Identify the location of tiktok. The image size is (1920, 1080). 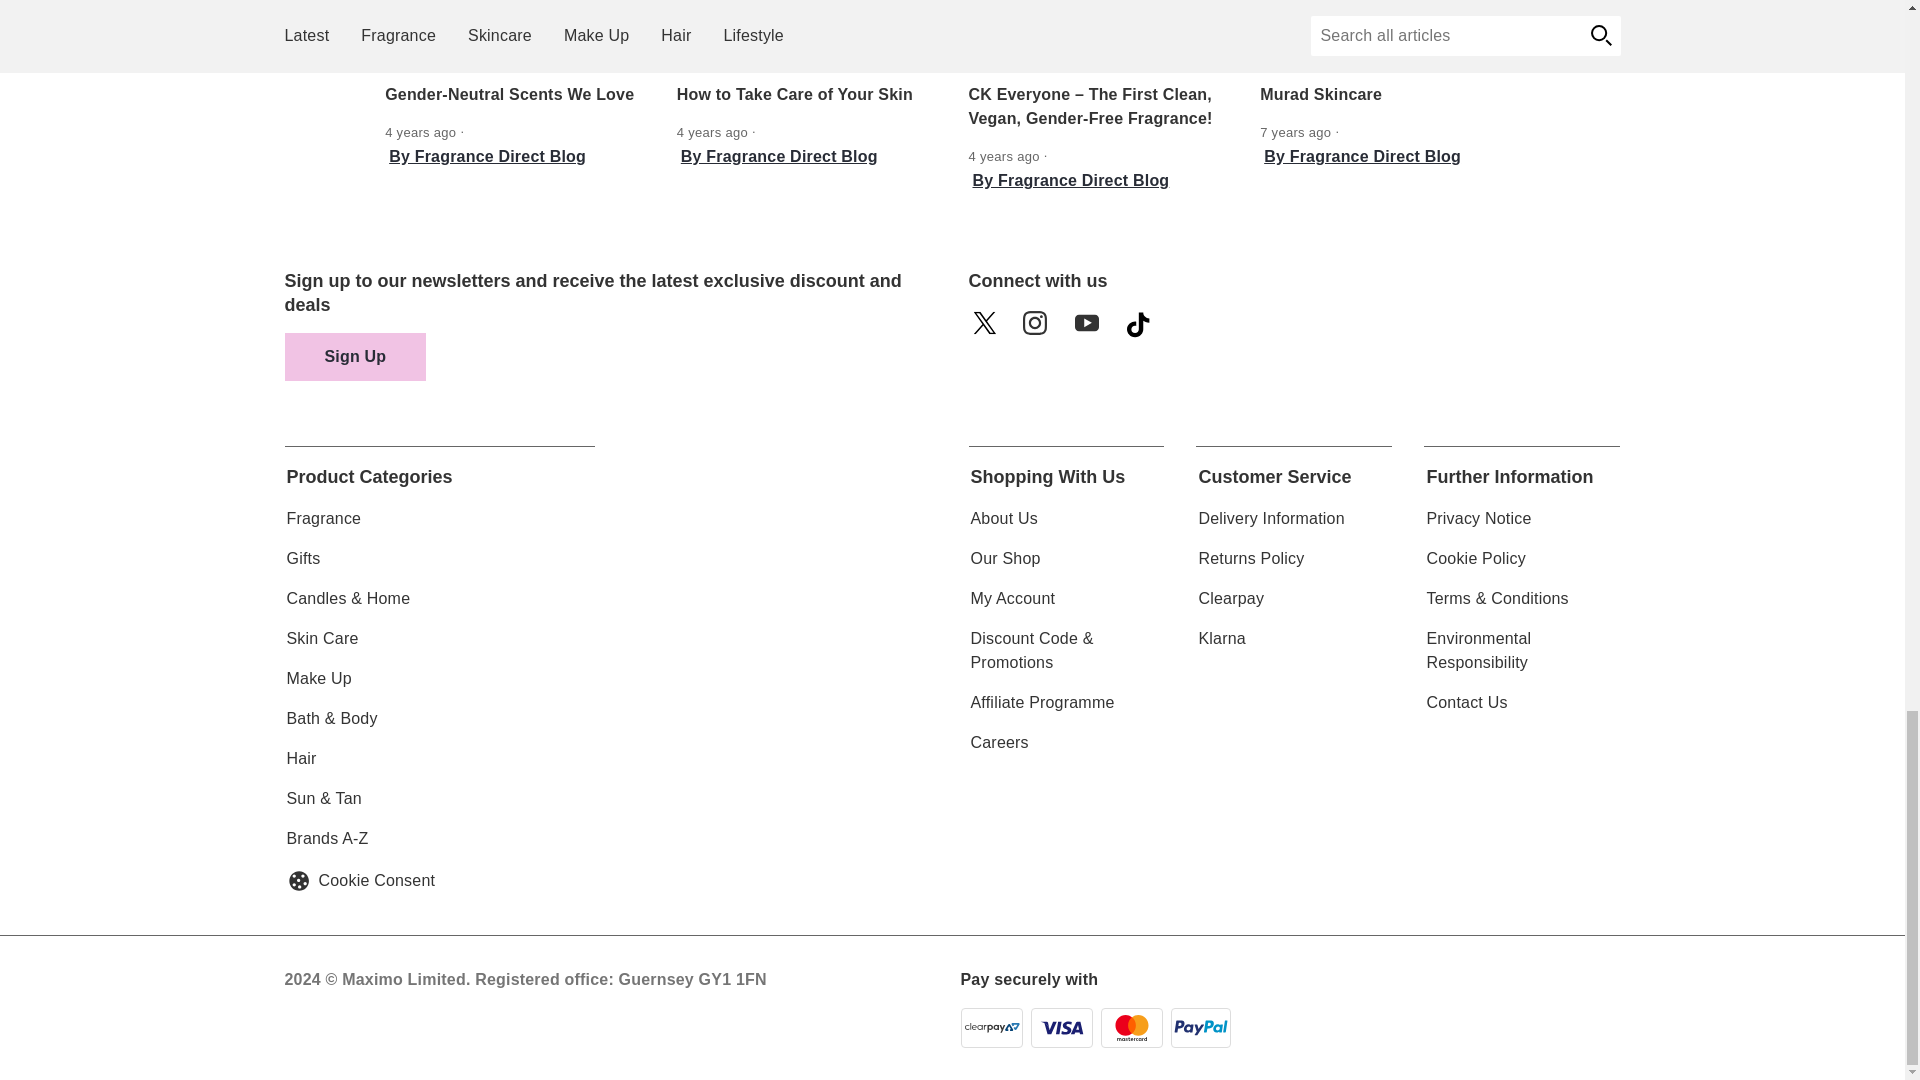
(1145, 330).